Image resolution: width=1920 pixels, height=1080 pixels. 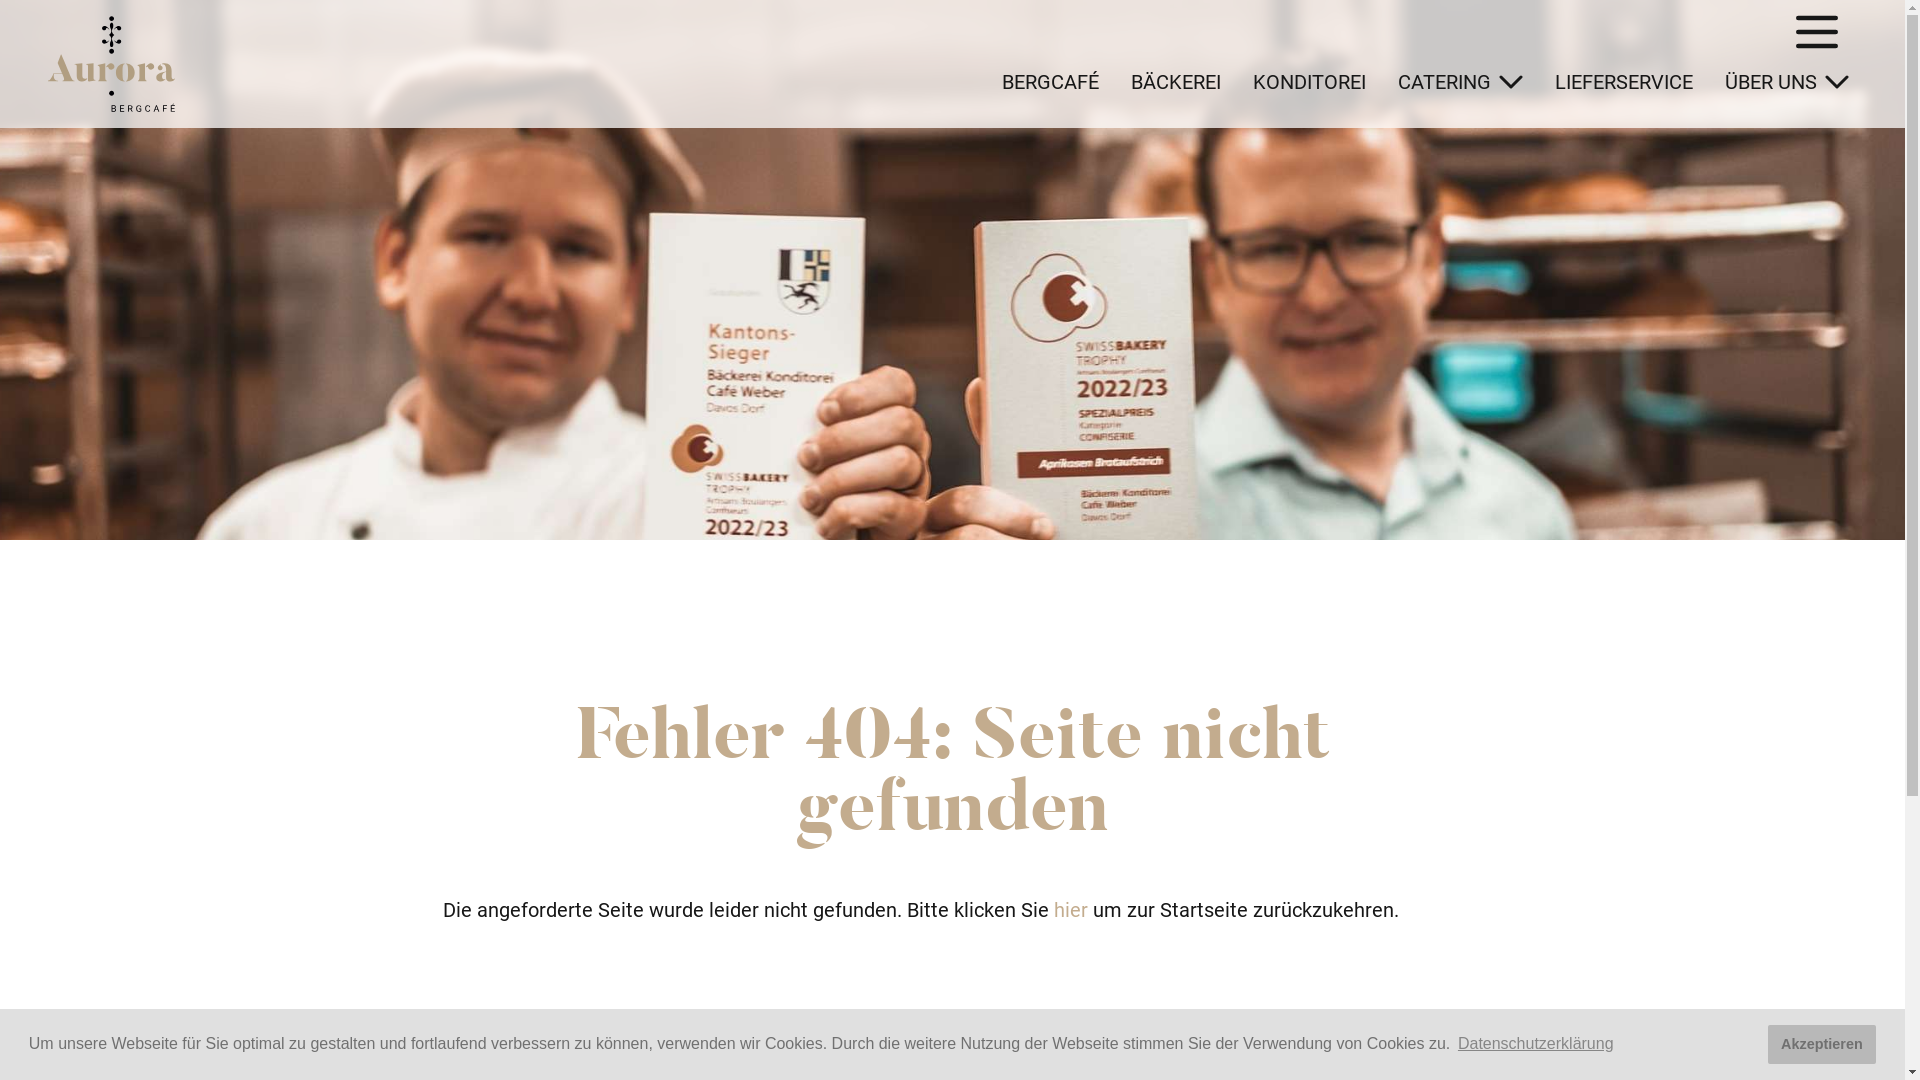 What do you see at coordinates (1817, 32) in the screenshot?
I see `menu` at bounding box center [1817, 32].